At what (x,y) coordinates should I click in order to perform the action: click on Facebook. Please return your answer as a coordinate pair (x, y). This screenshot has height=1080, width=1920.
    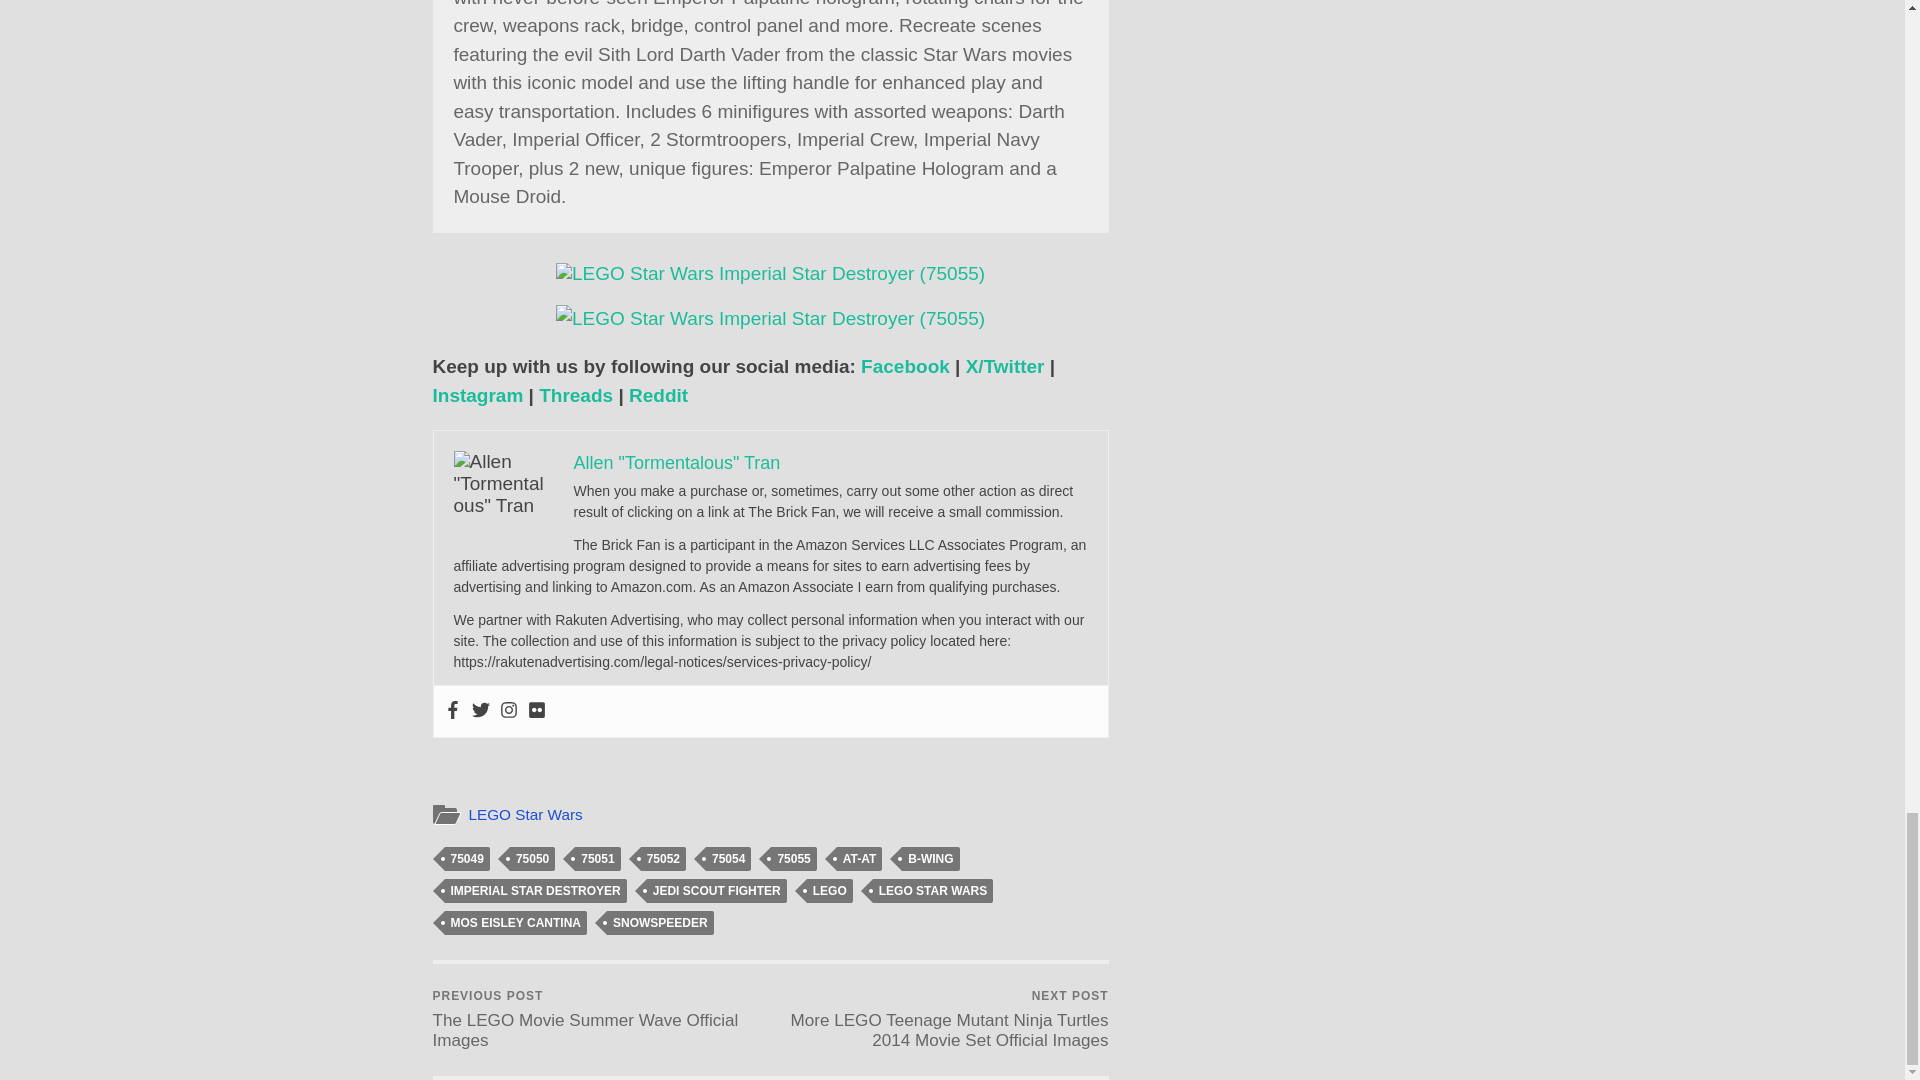
    Looking at the image, I should click on (905, 366).